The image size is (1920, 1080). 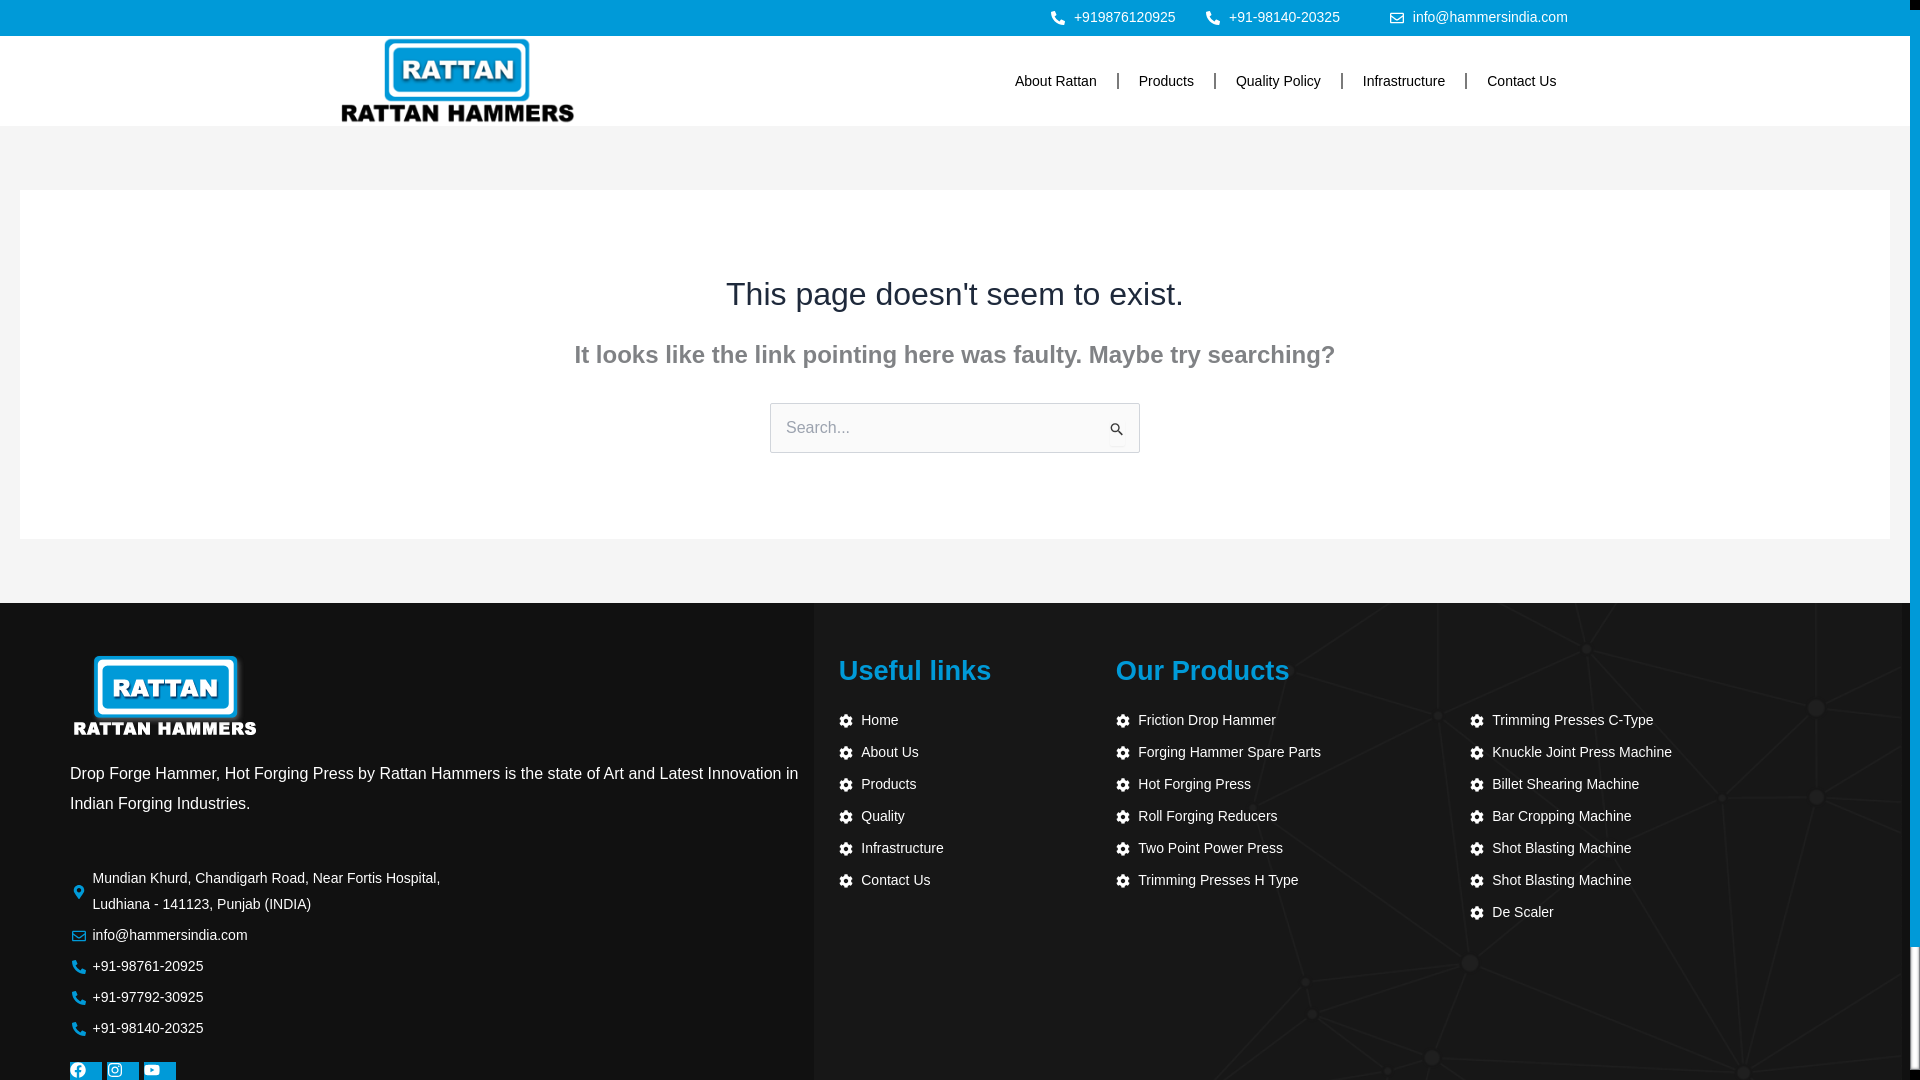 What do you see at coordinates (1521, 80) in the screenshot?
I see `Contact Us` at bounding box center [1521, 80].